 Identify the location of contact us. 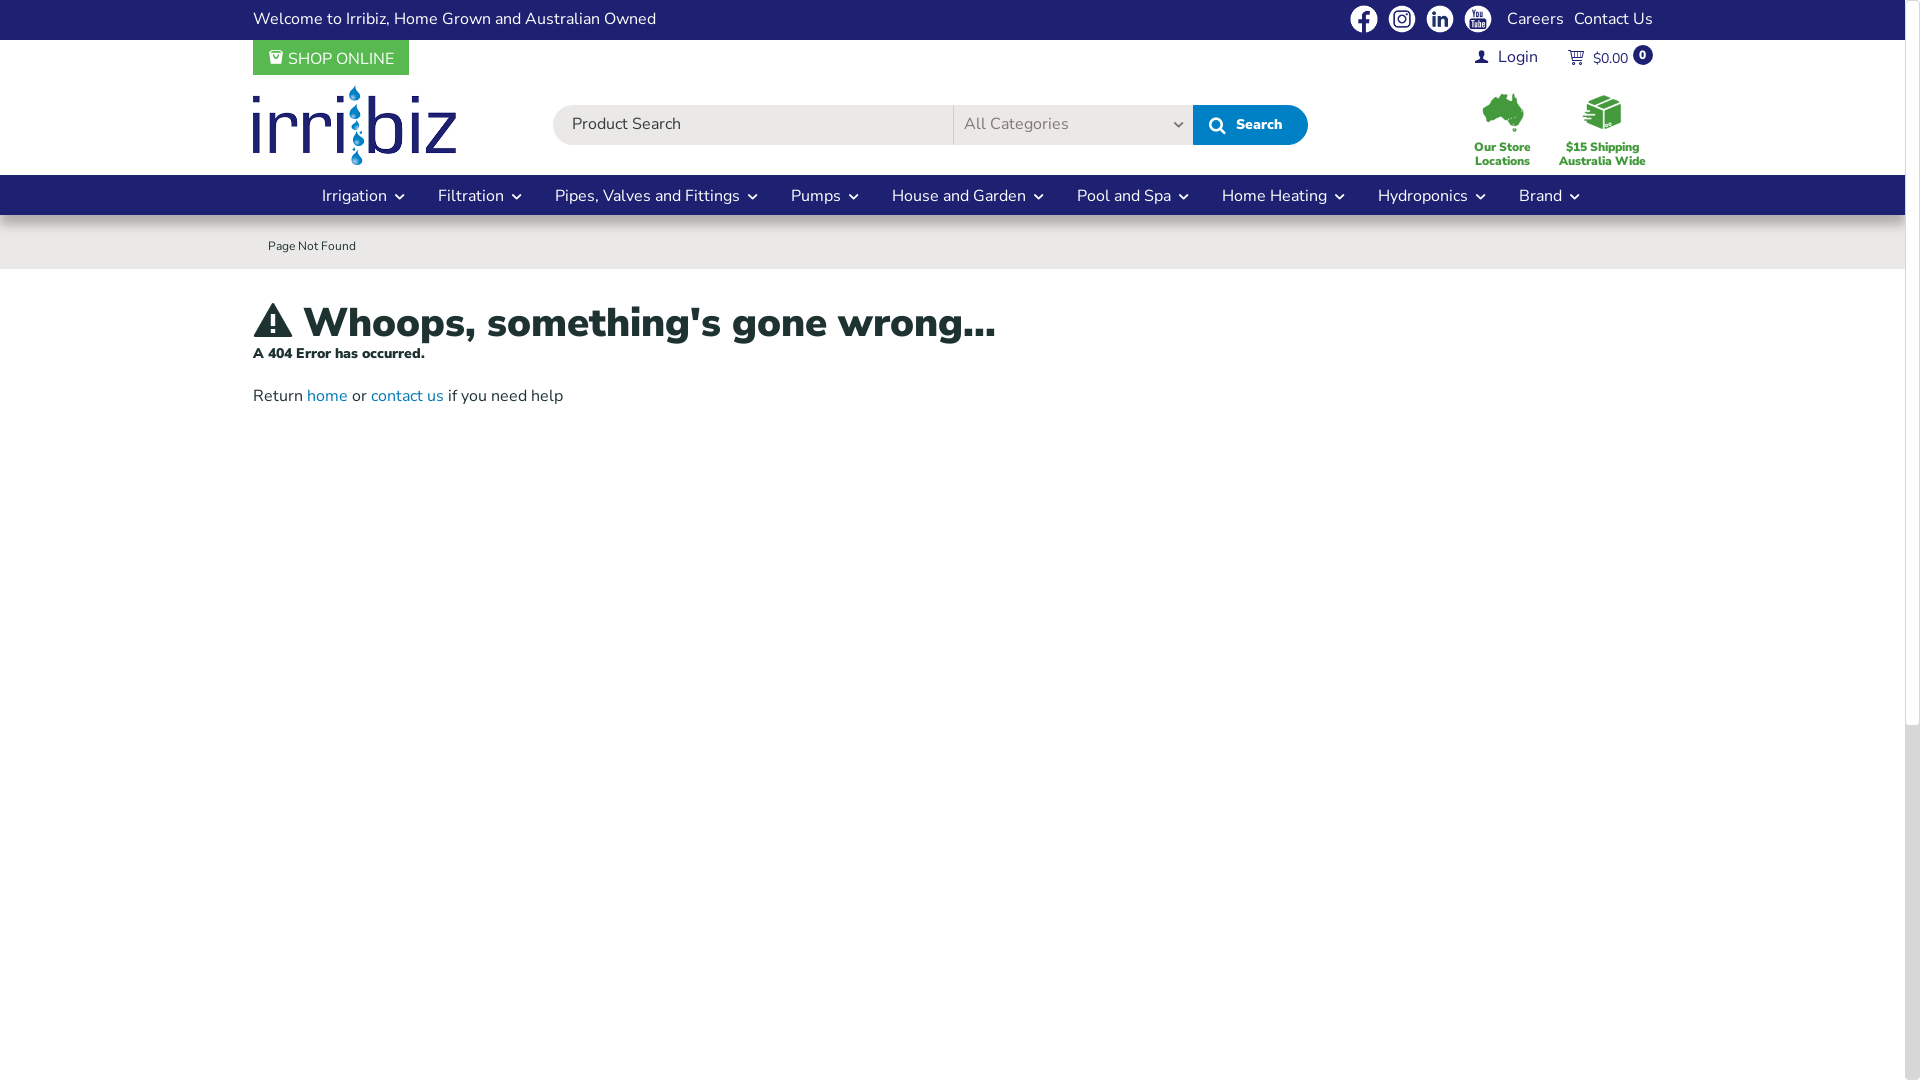
(406, 396).